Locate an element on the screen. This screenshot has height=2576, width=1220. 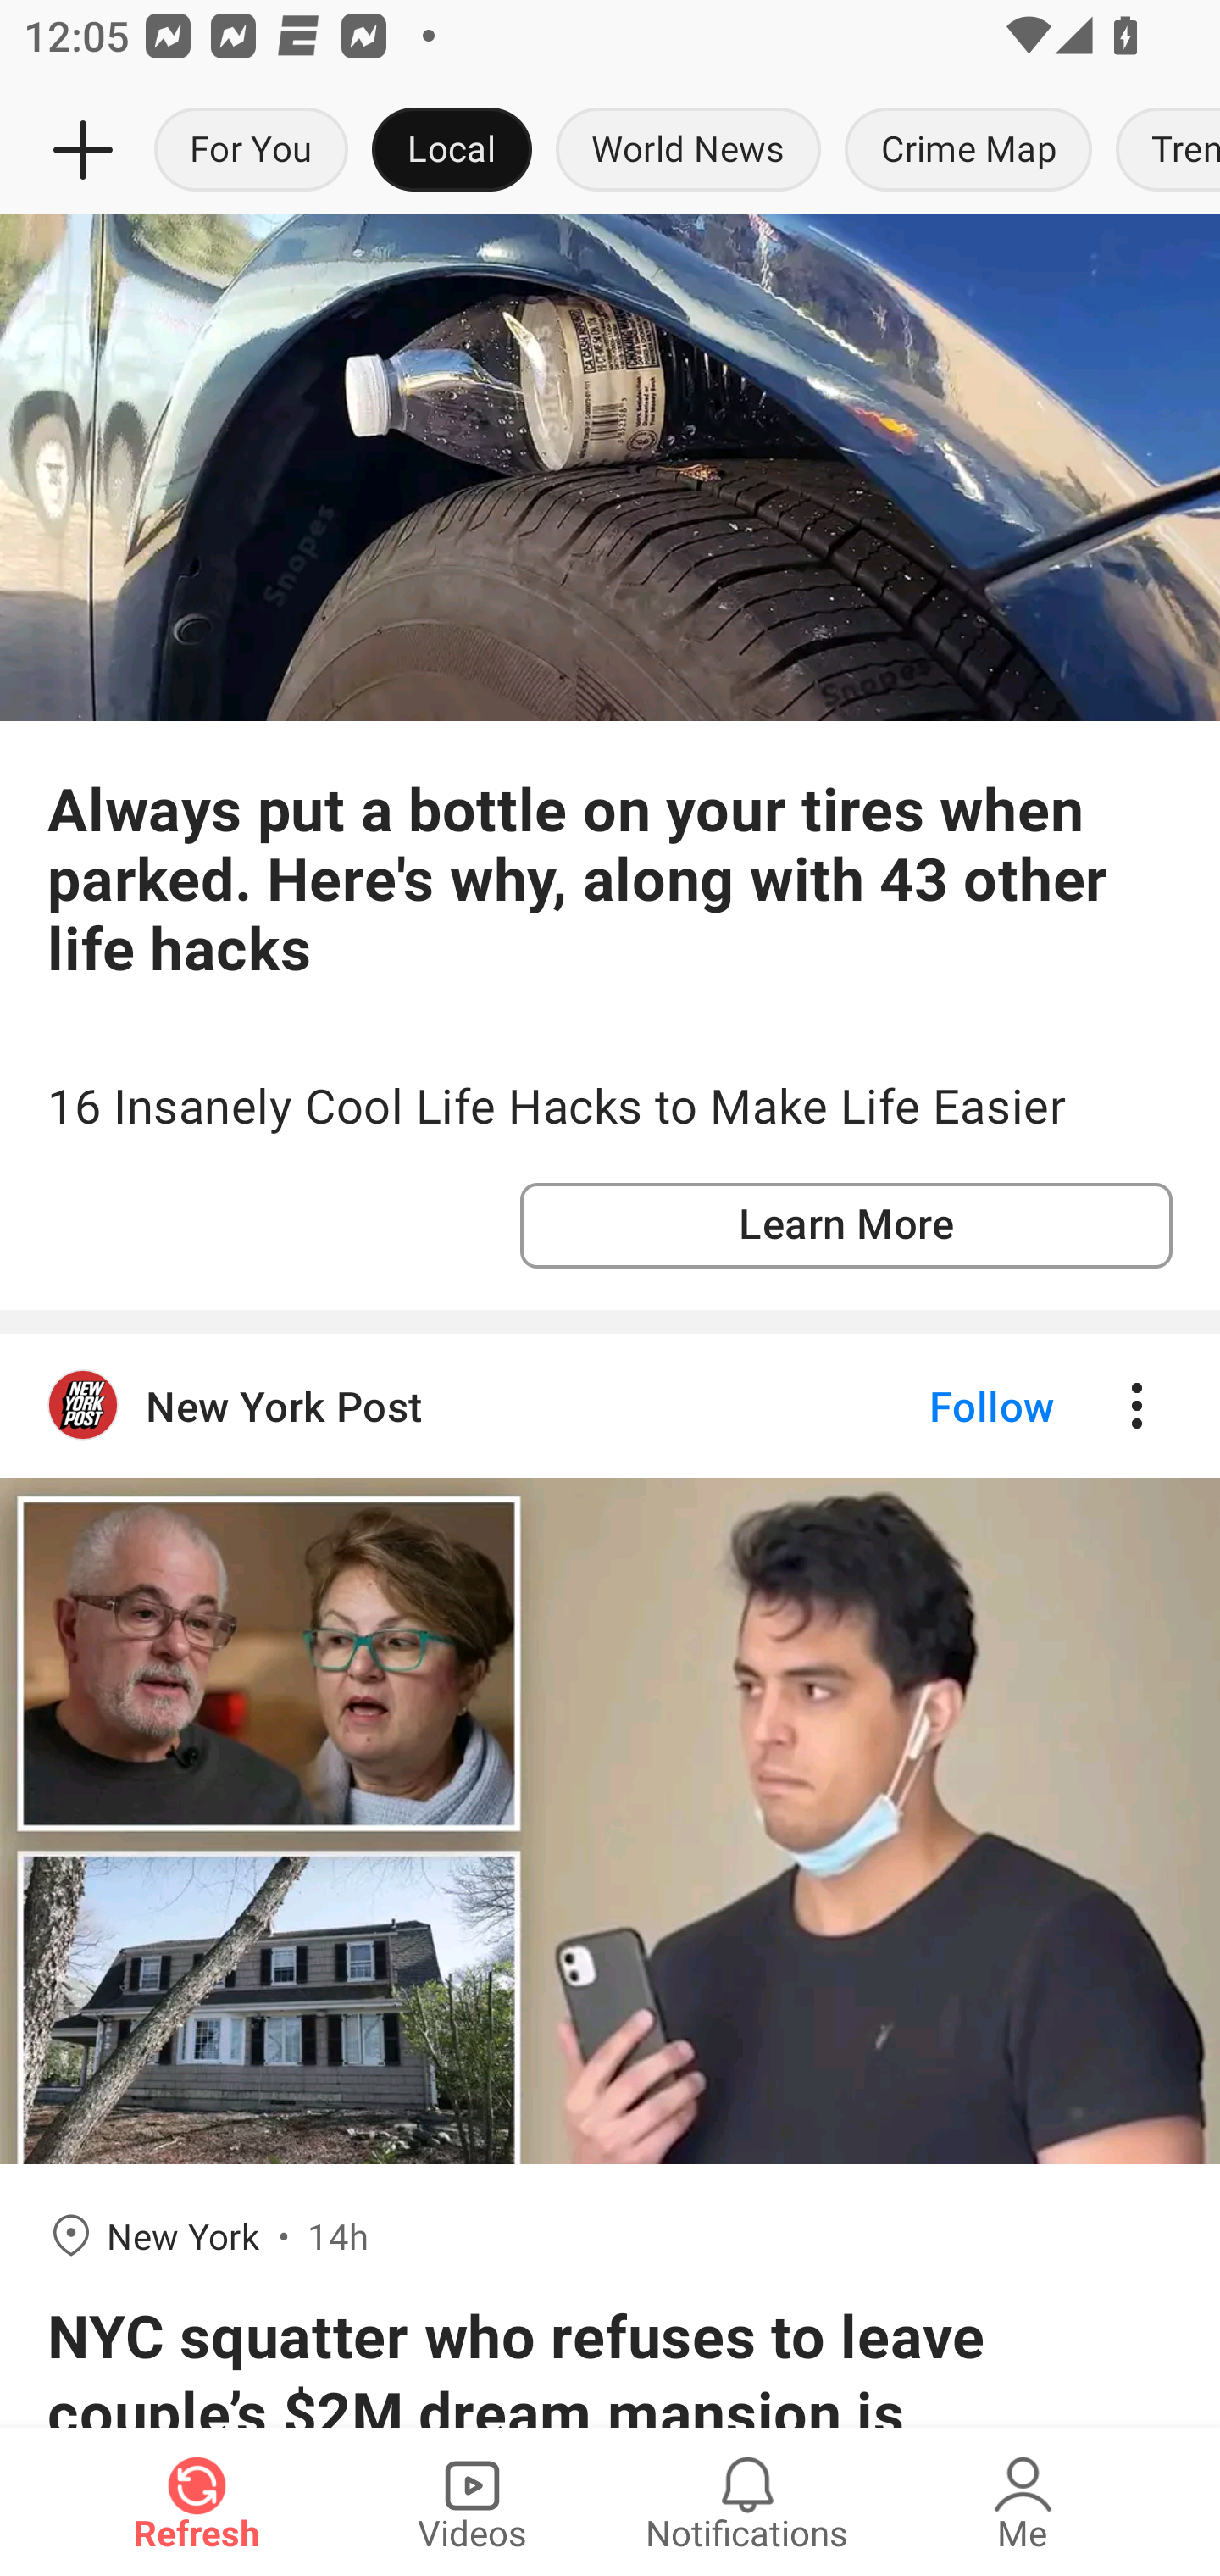
16 Insanely Cool Life Hacks to Make Life Easier is located at coordinates (610, 1108).